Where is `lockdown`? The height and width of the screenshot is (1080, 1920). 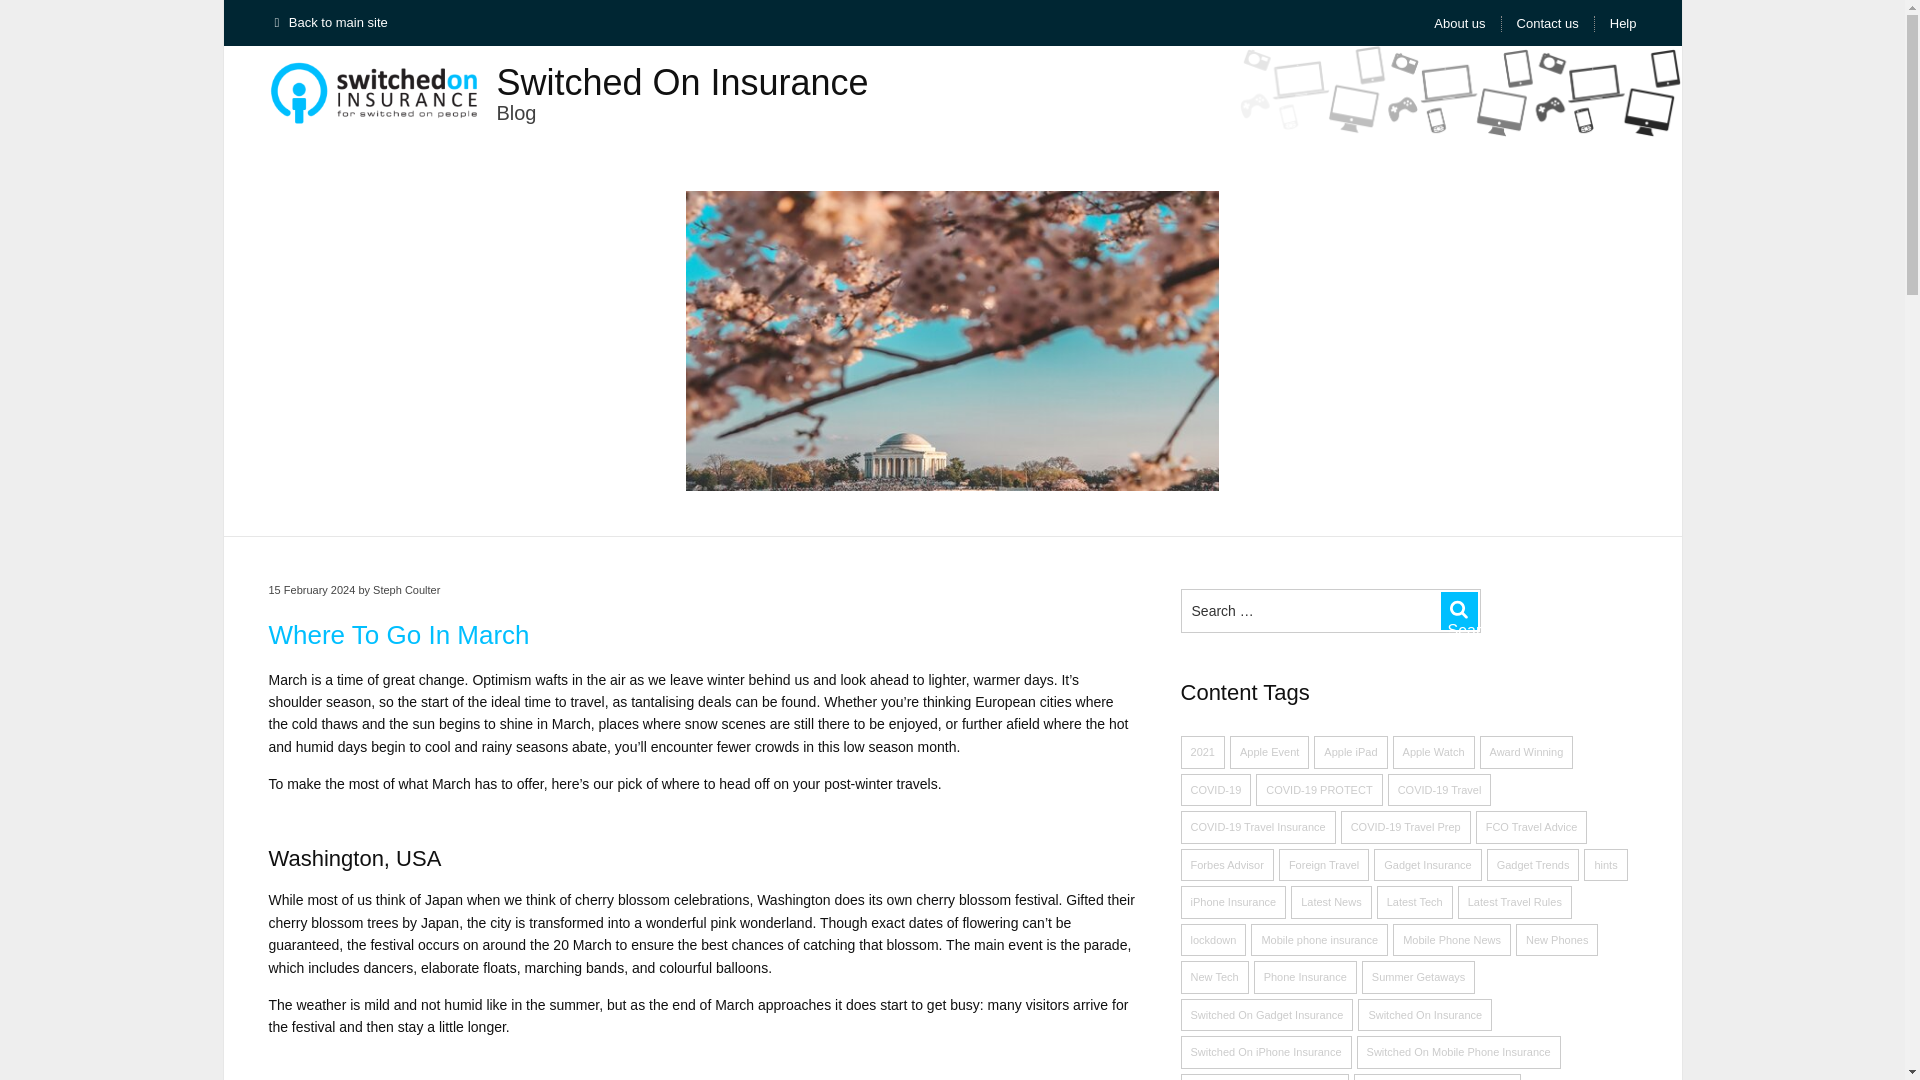 lockdown is located at coordinates (1213, 940).